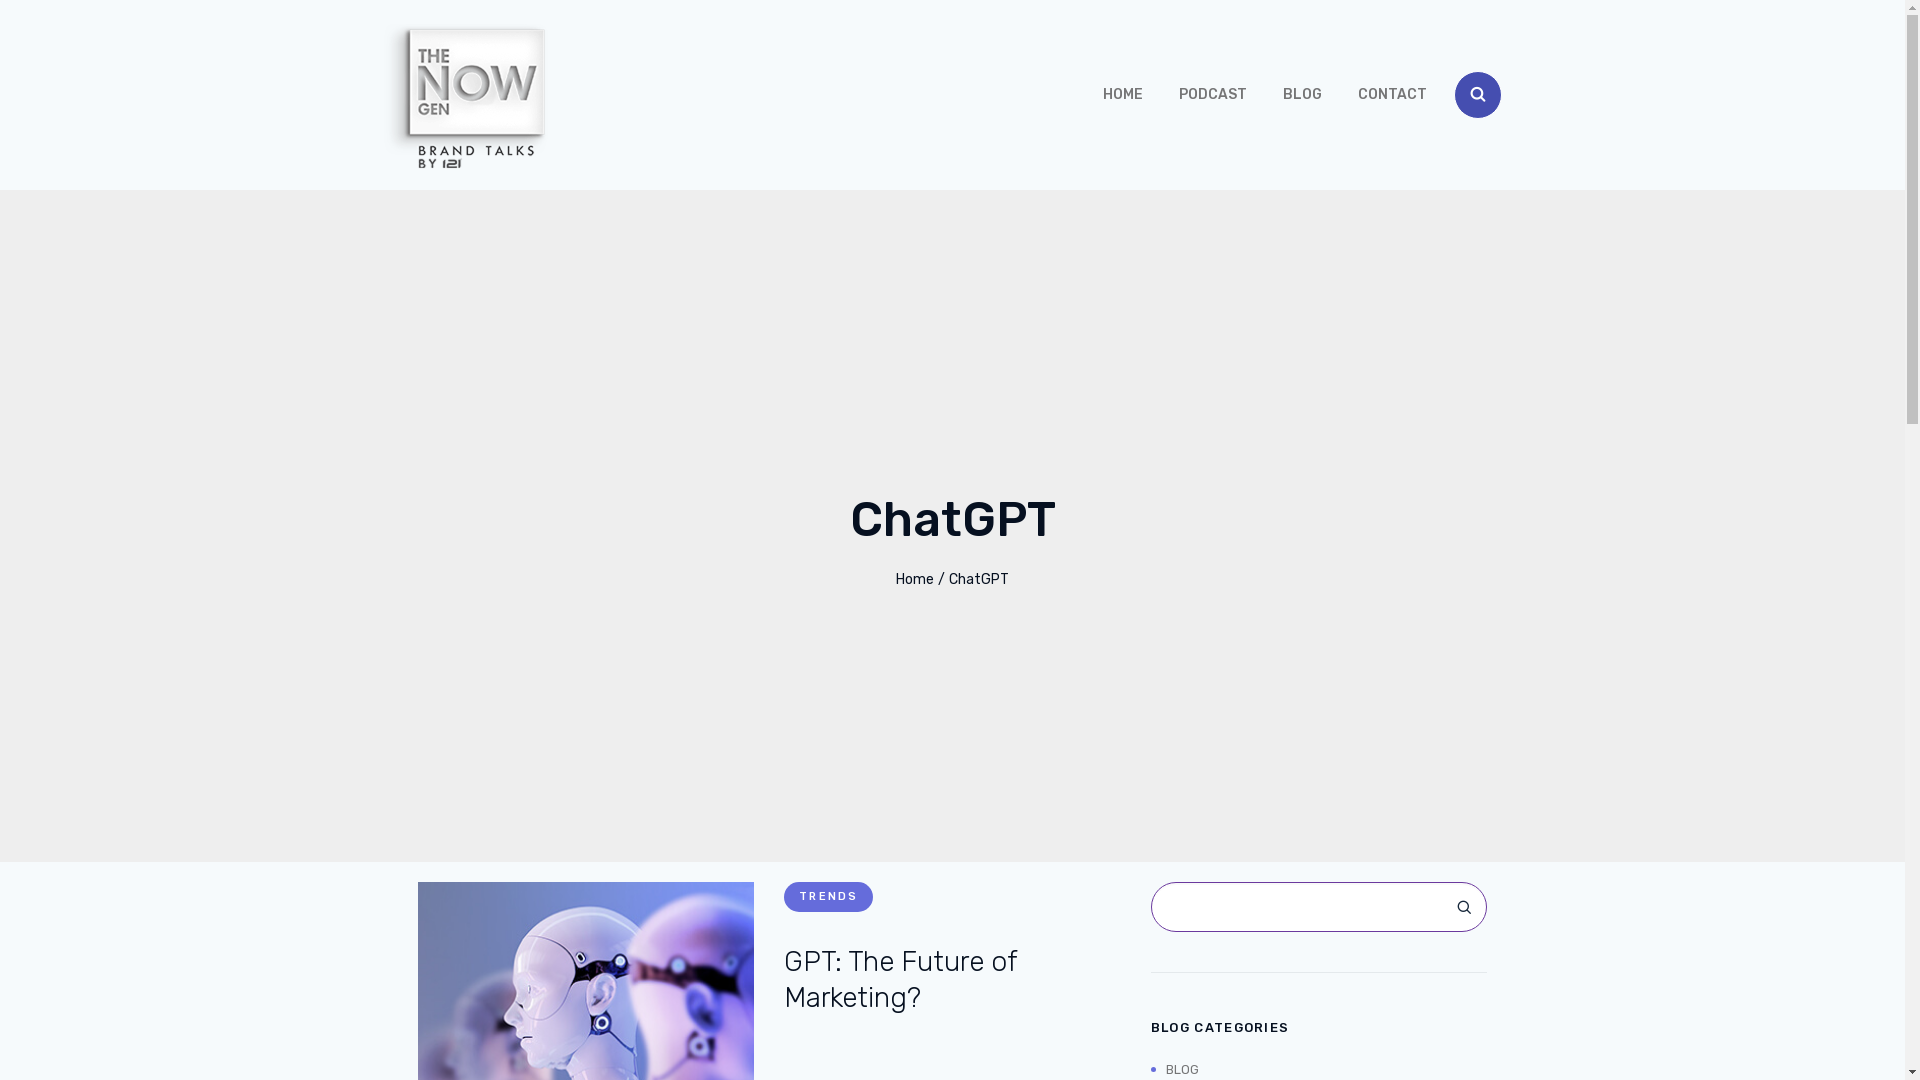 The width and height of the screenshot is (1920, 1080). I want to click on ChatGPT, so click(979, 580).